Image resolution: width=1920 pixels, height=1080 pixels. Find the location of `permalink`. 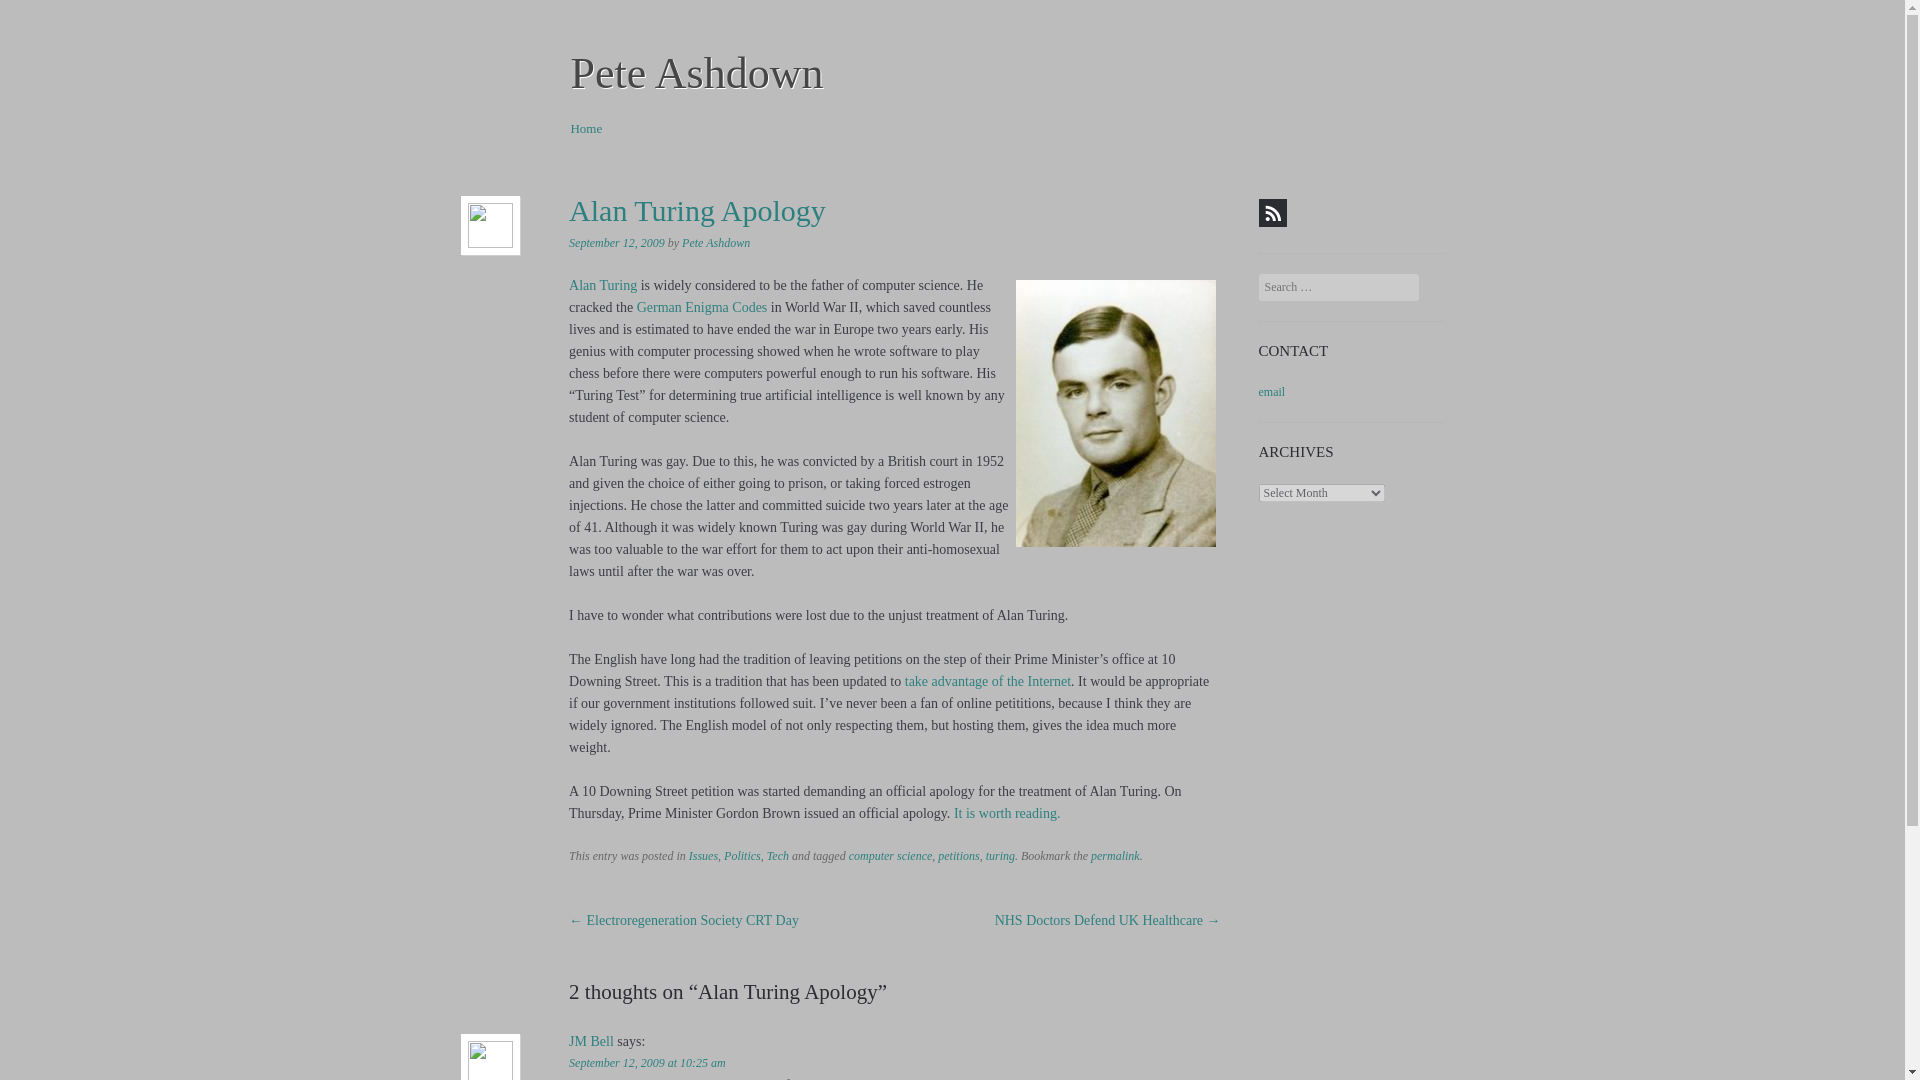

permalink is located at coordinates (1115, 855).